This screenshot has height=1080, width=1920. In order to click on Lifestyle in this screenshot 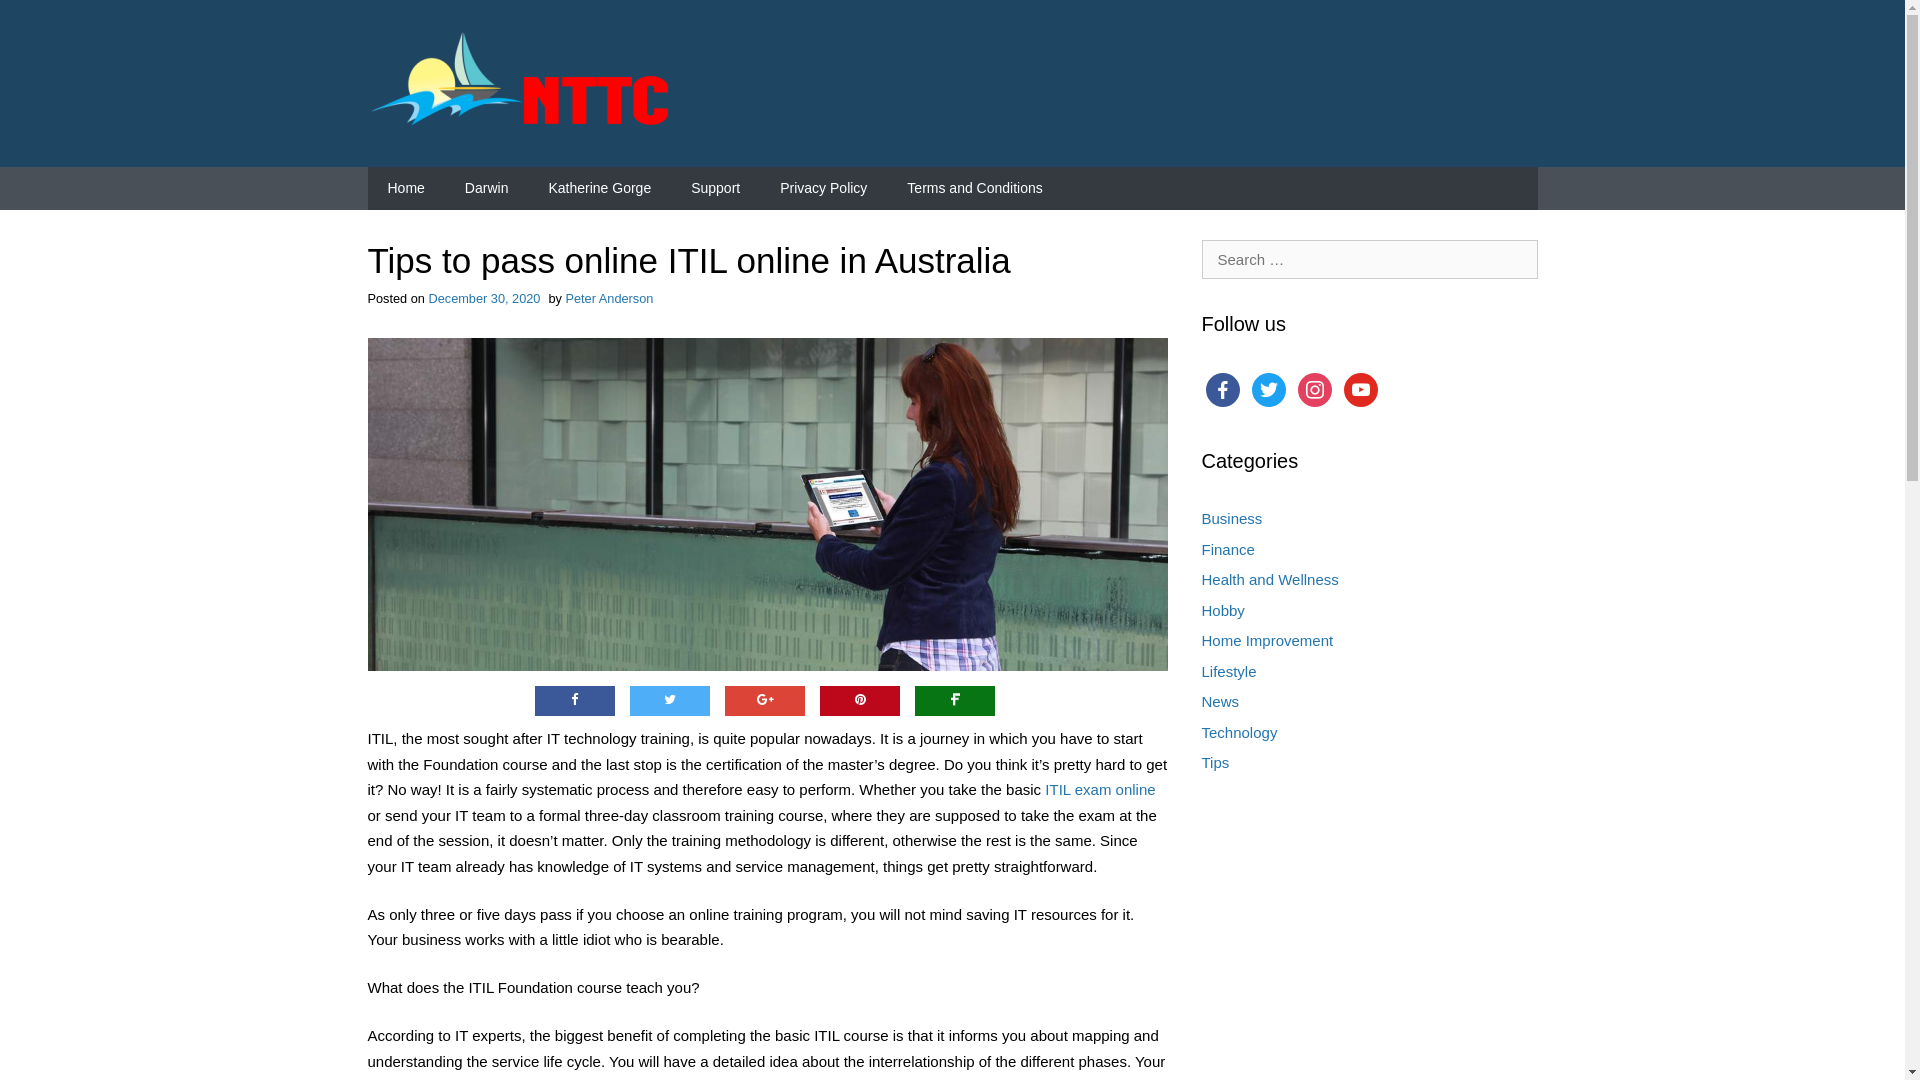, I will do `click(1230, 672)`.